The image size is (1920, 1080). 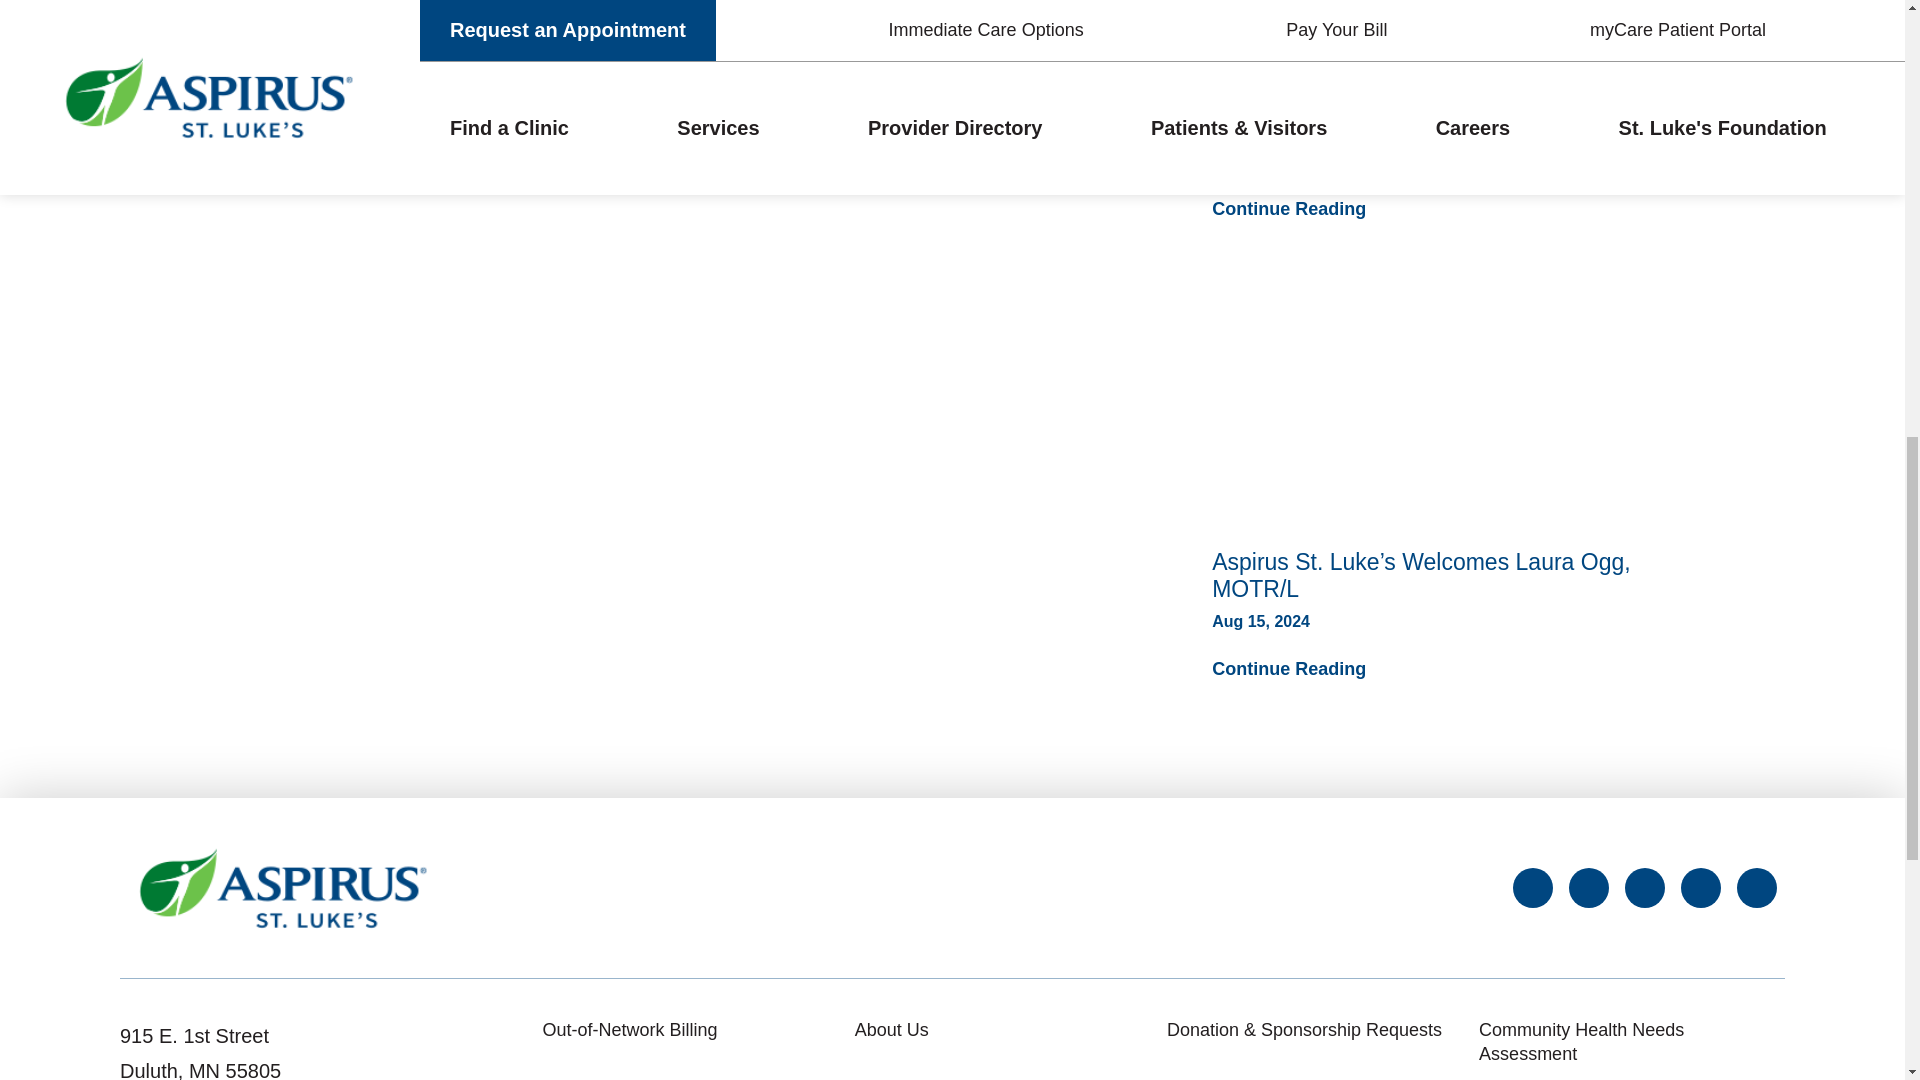 What do you see at coordinates (1532, 888) in the screenshot?
I see `Facebook` at bounding box center [1532, 888].